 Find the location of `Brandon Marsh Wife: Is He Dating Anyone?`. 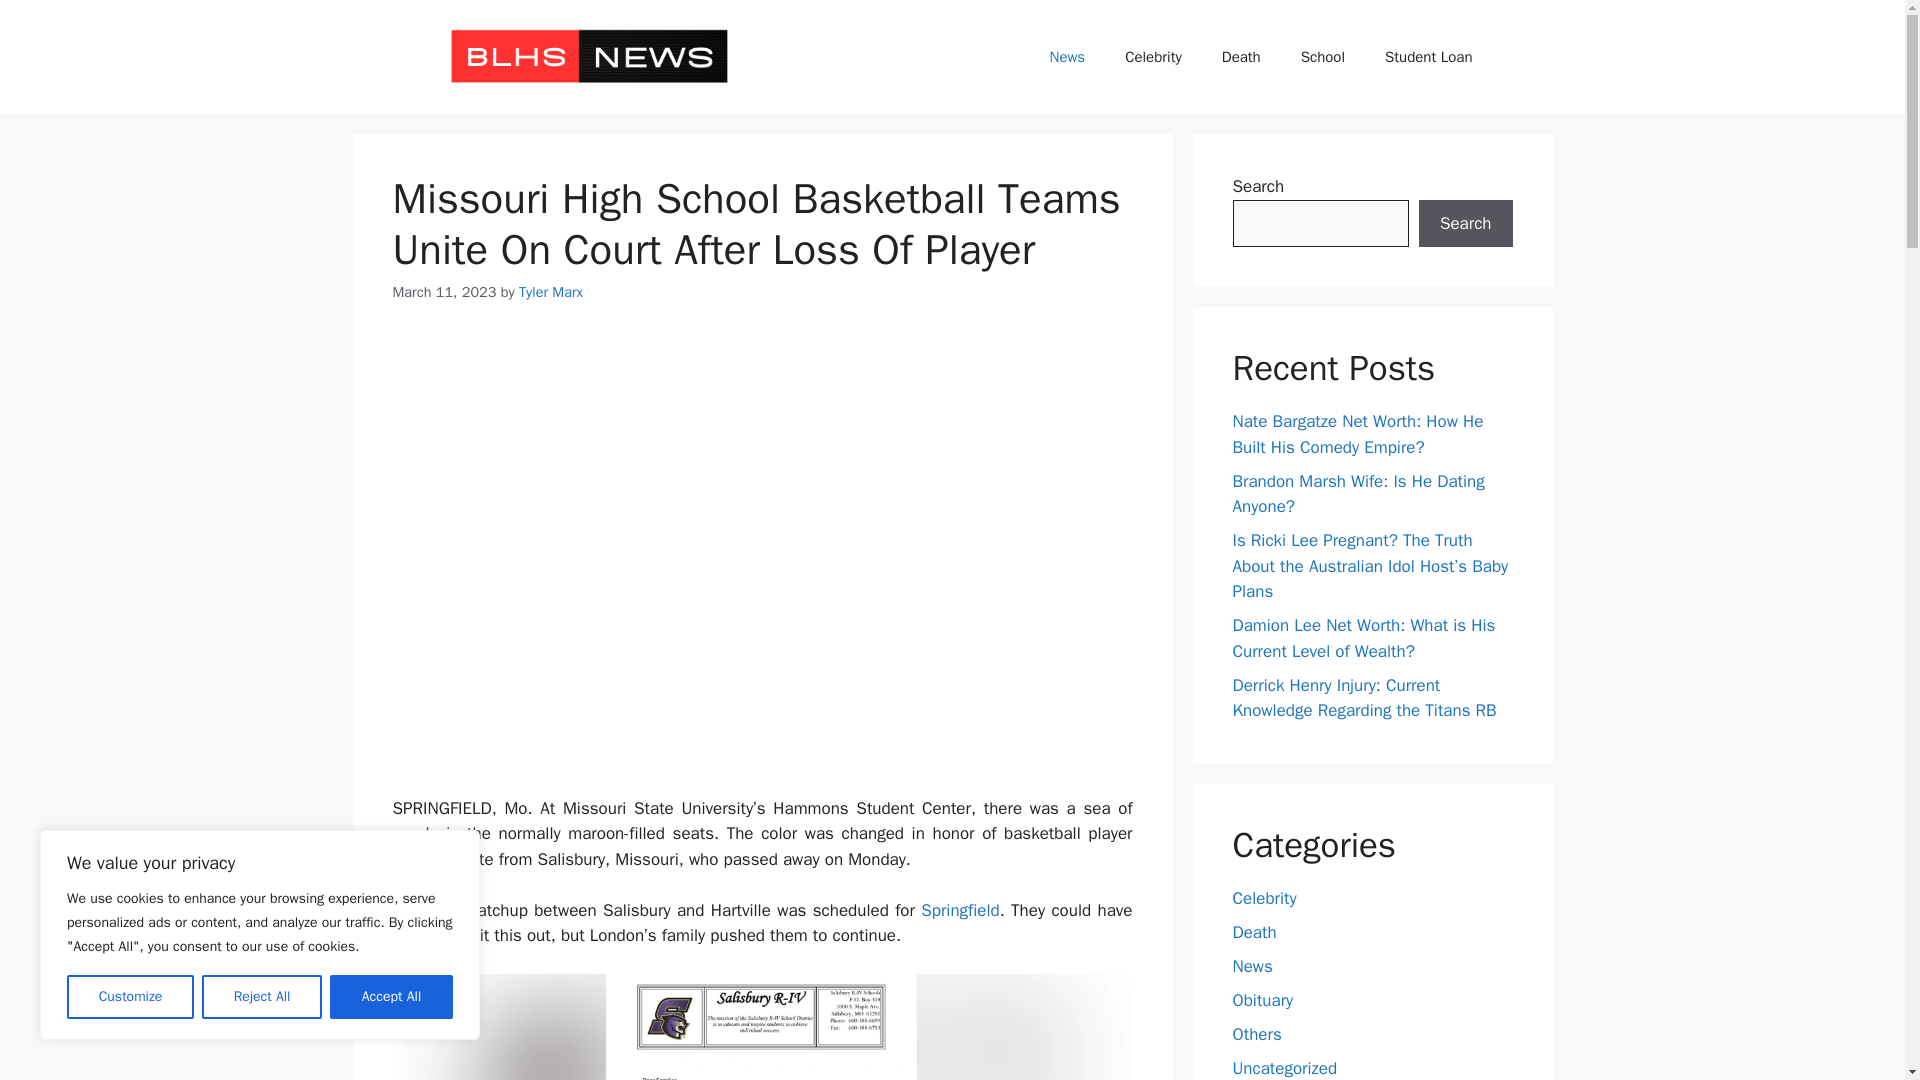

Brandon Marsh Wife: Is He Dating Anyone? is located at coordinates (1358, 494).